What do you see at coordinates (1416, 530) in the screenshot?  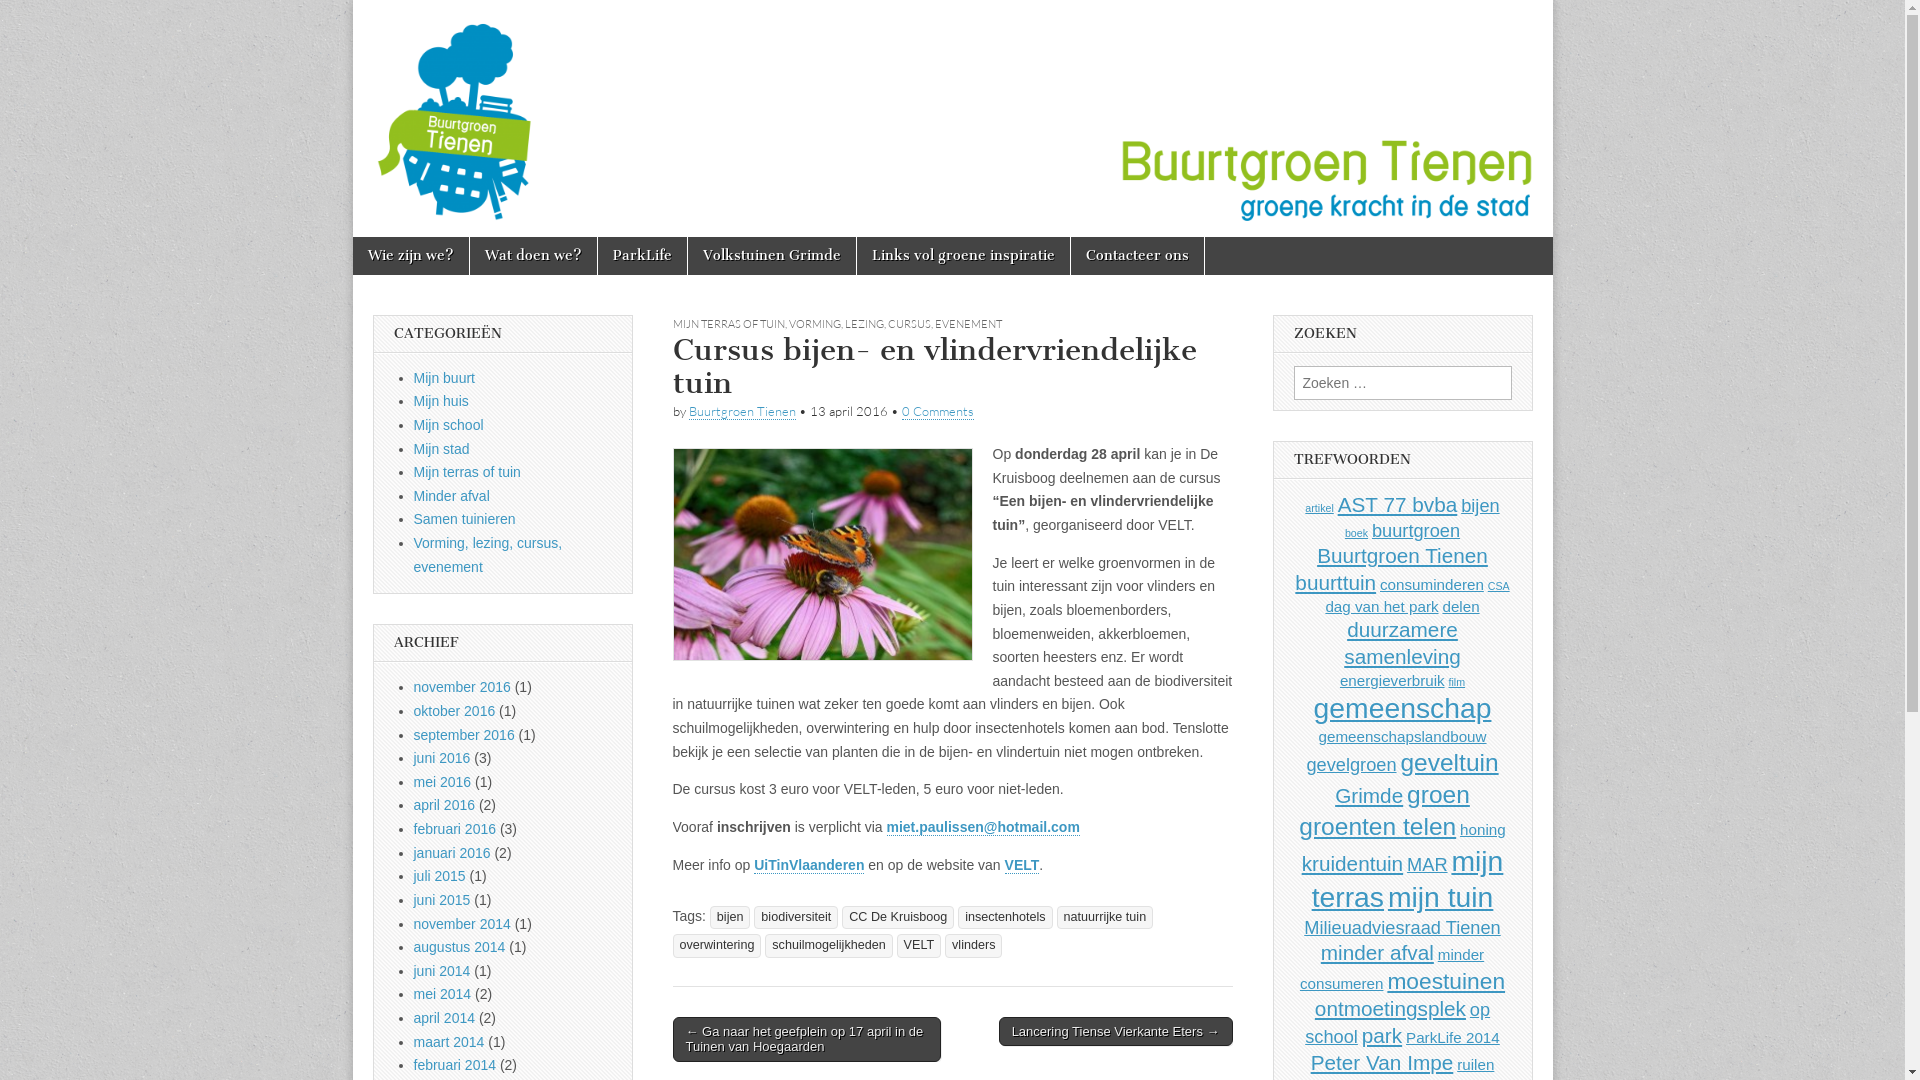 I see `buurtgroen` at bounding box center [1416, 530].